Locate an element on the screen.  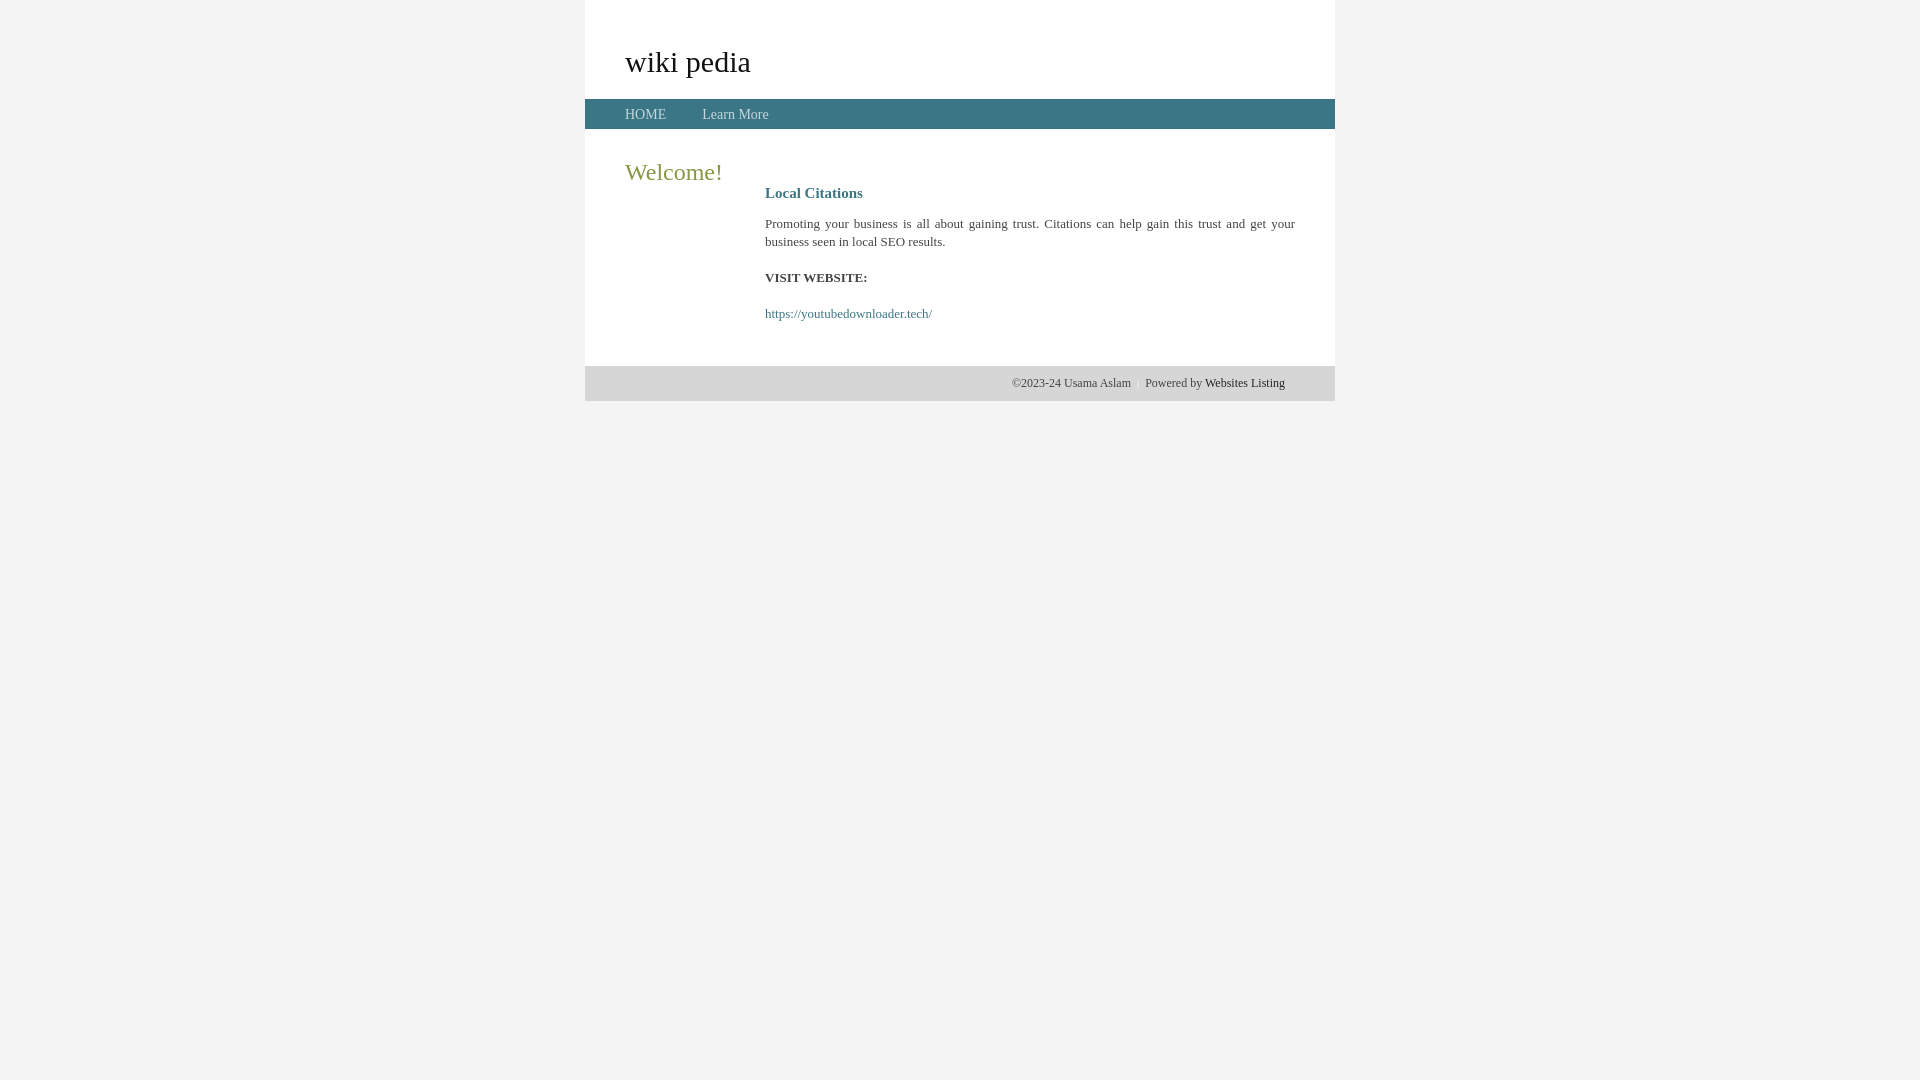
https://youtubedownloader.tech/ is located at coordinates (848, 314).